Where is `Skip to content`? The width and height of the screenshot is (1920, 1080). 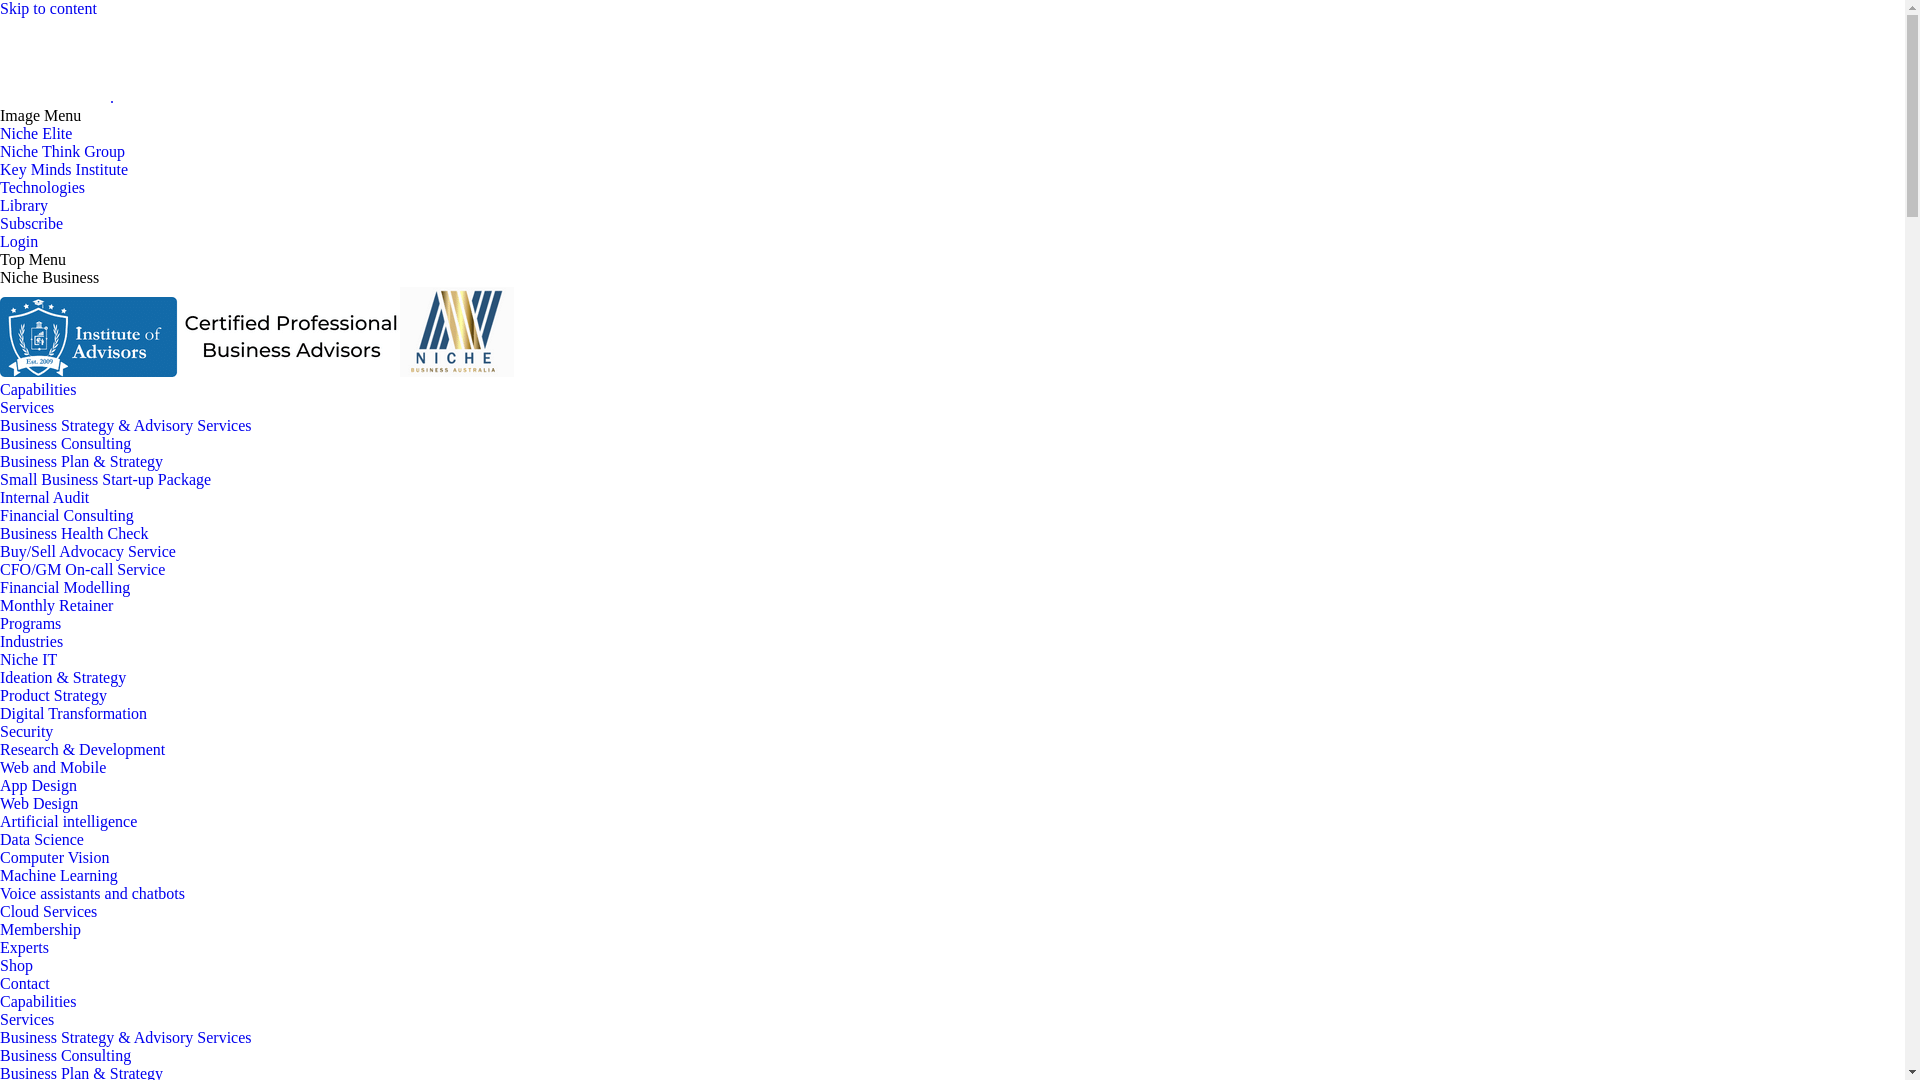 Skip to content is located at coordinates (48, 8).